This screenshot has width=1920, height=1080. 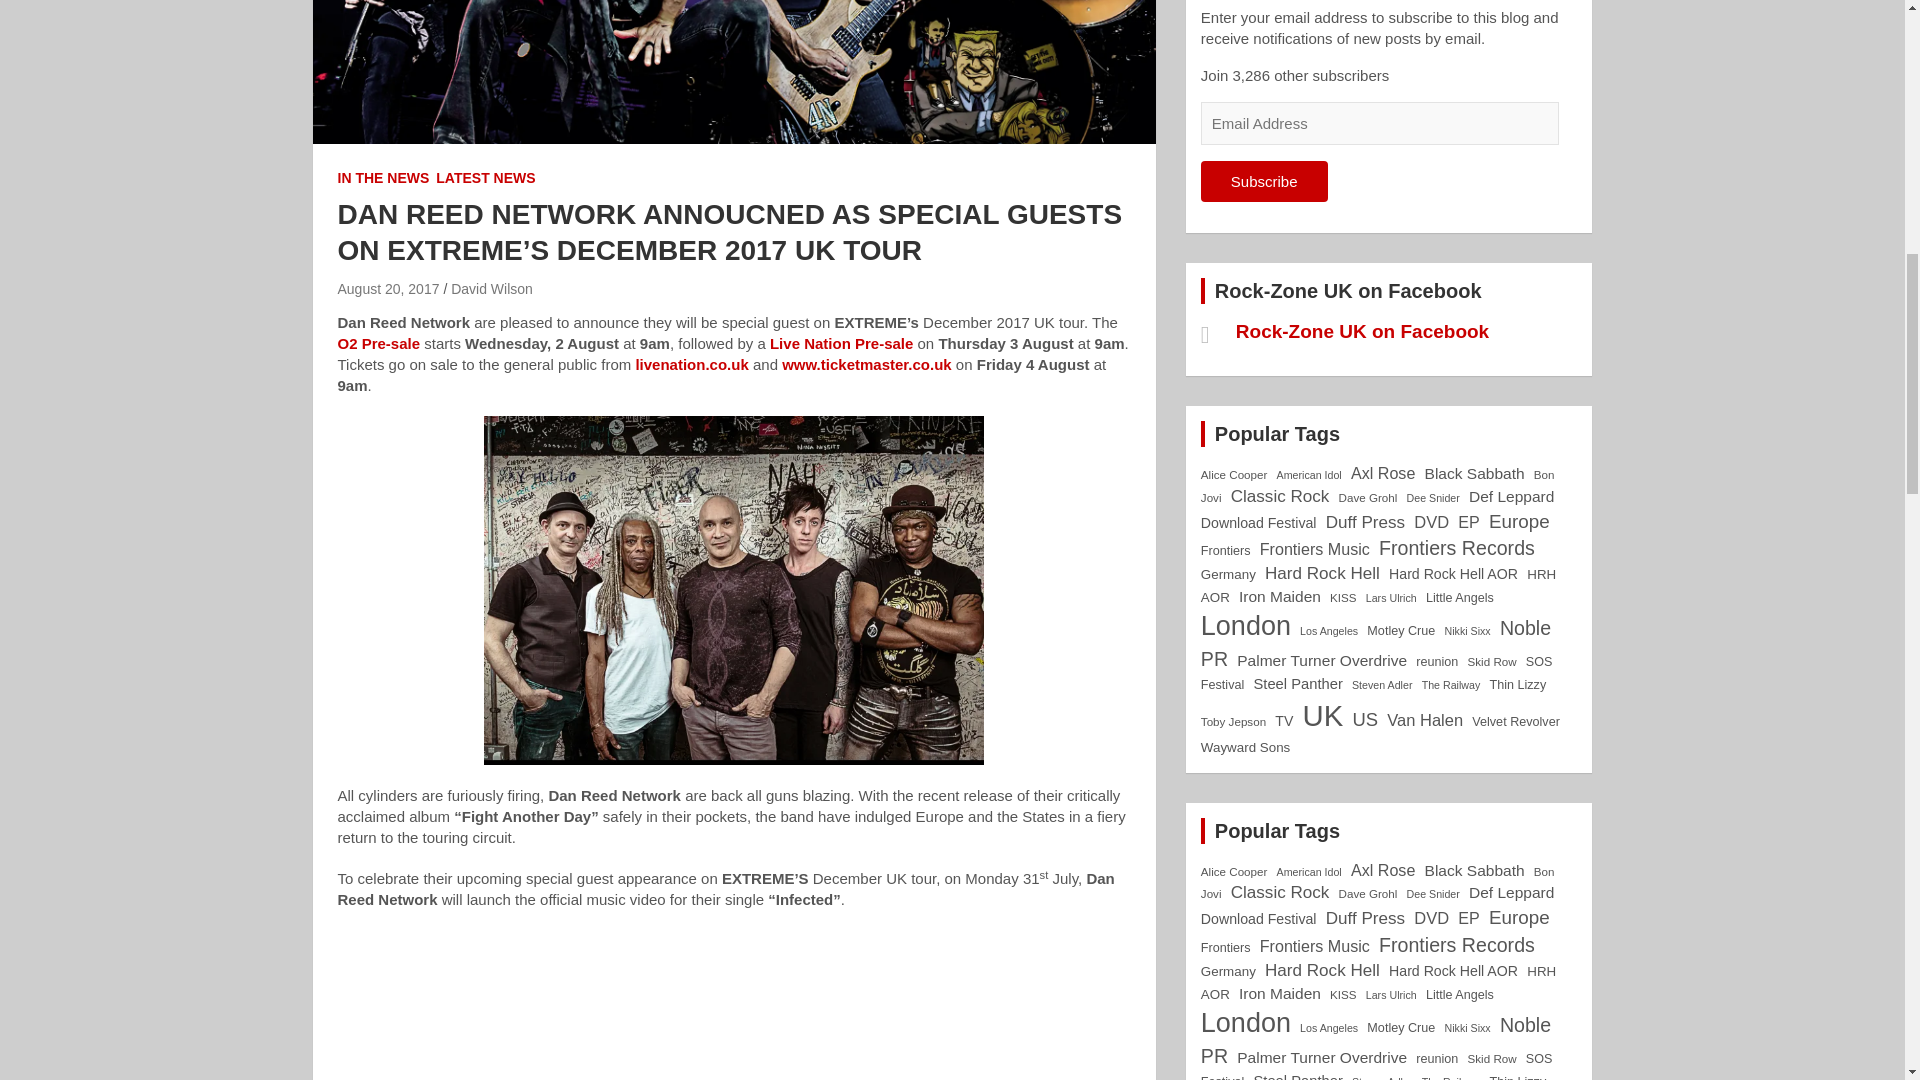 What do you see at coordinates (692, 364) in the screenshot?
I see `livenation.co.uk` at bounding box center [692, 364].